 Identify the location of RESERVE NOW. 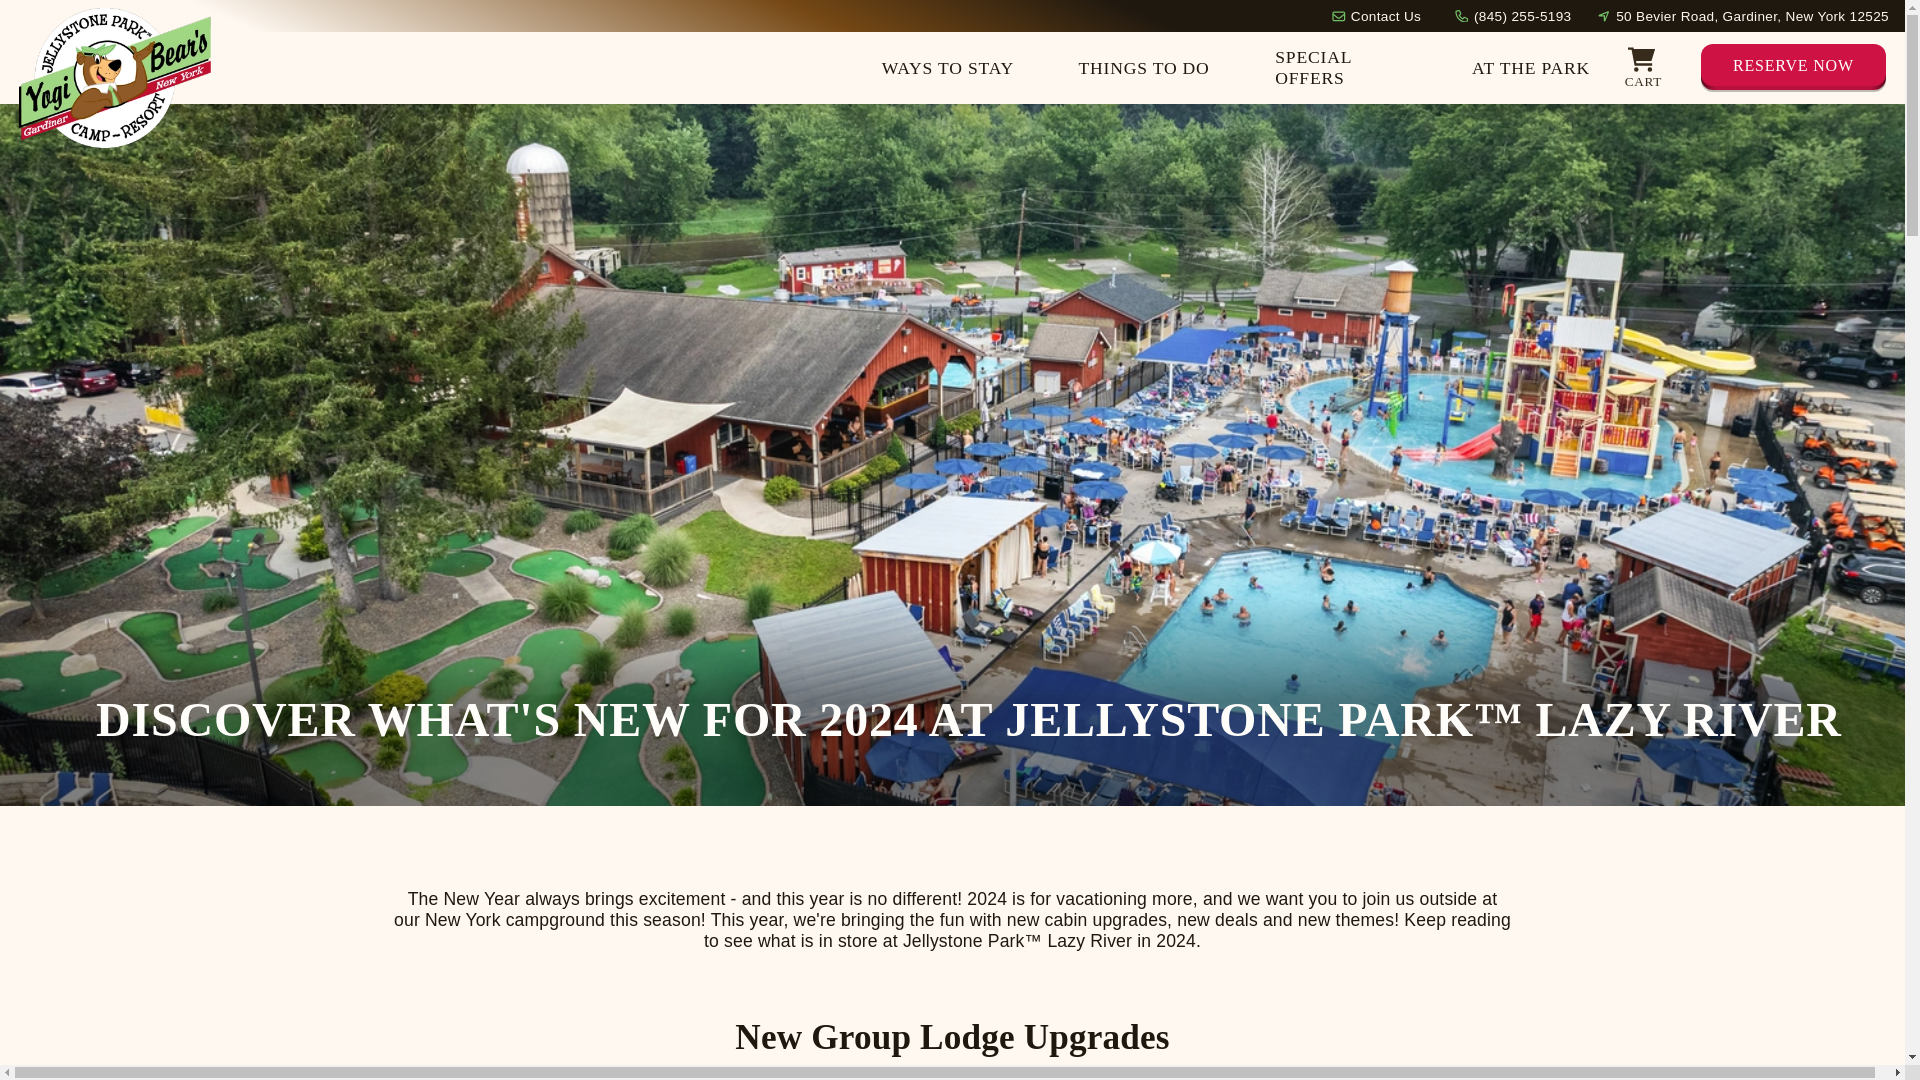
(1793, 68).